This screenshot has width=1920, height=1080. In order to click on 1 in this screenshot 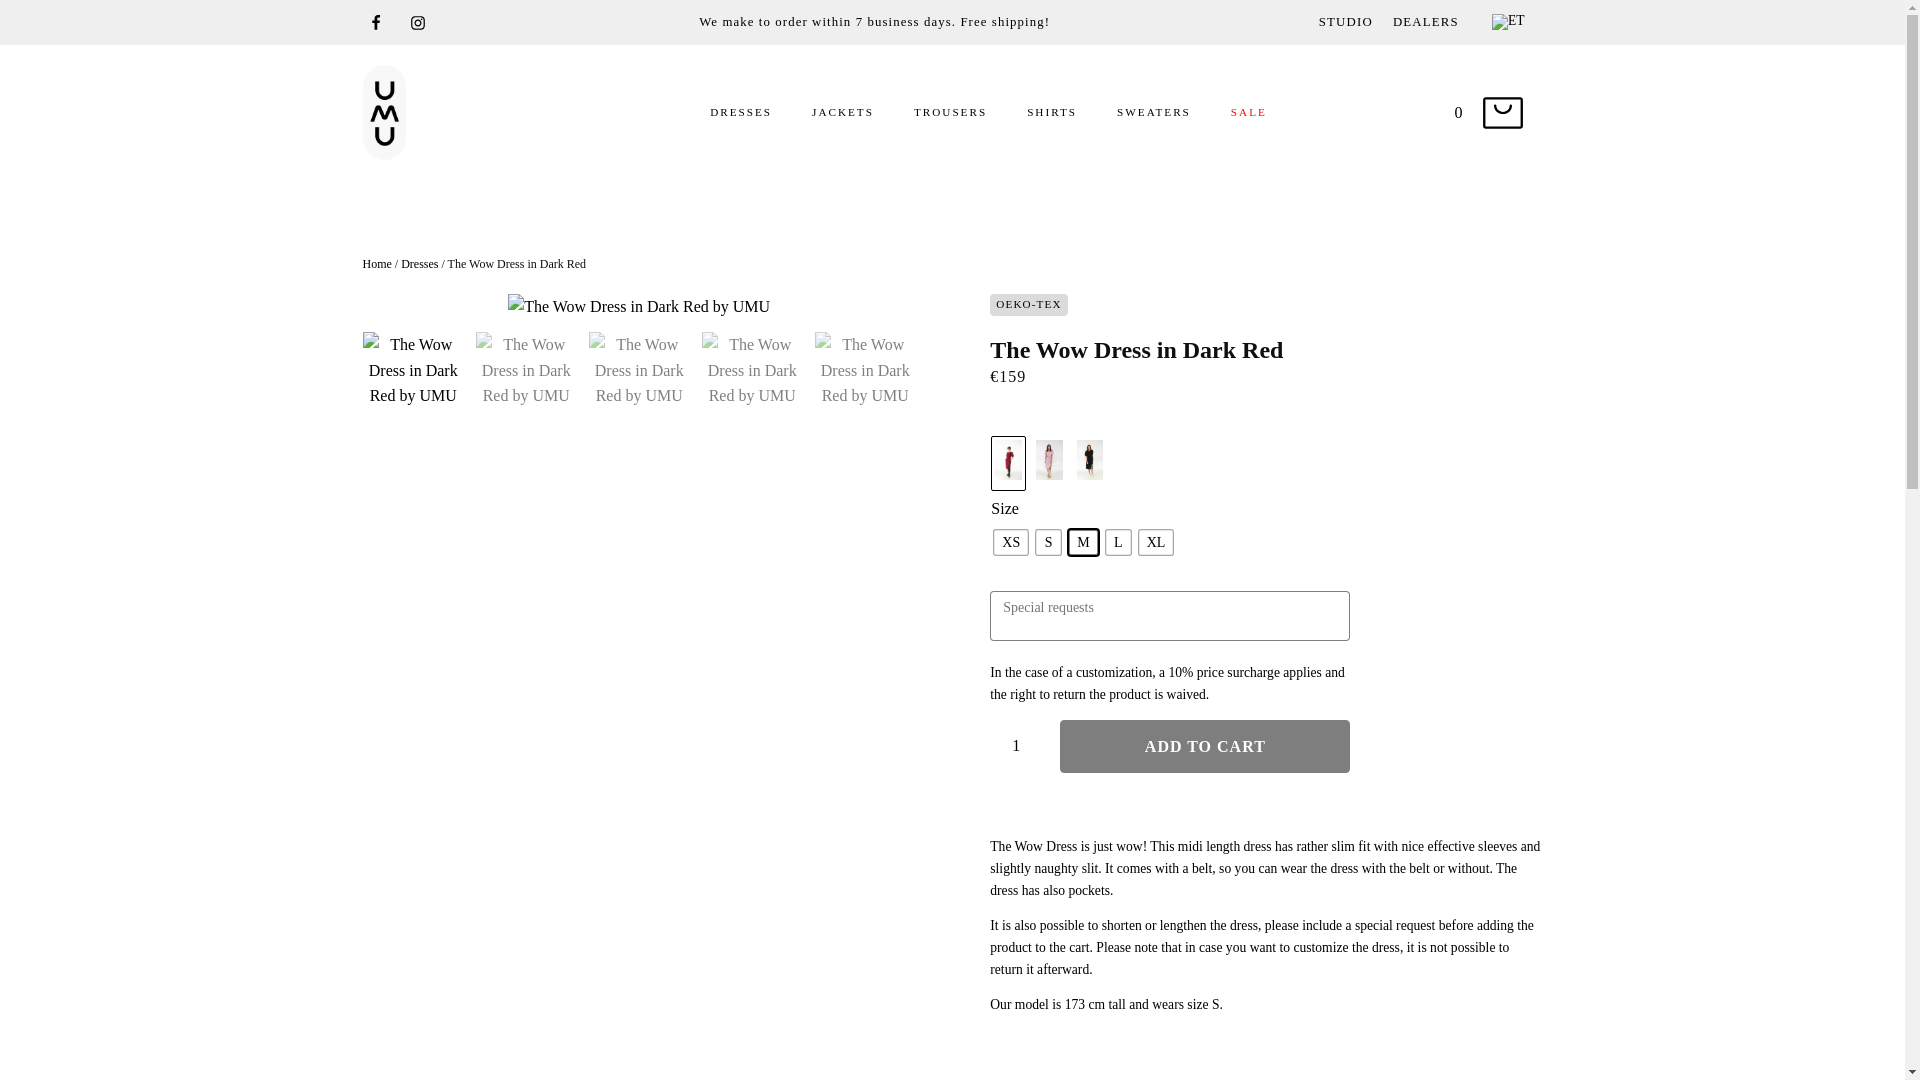, I will do `click(1019, 746)`.